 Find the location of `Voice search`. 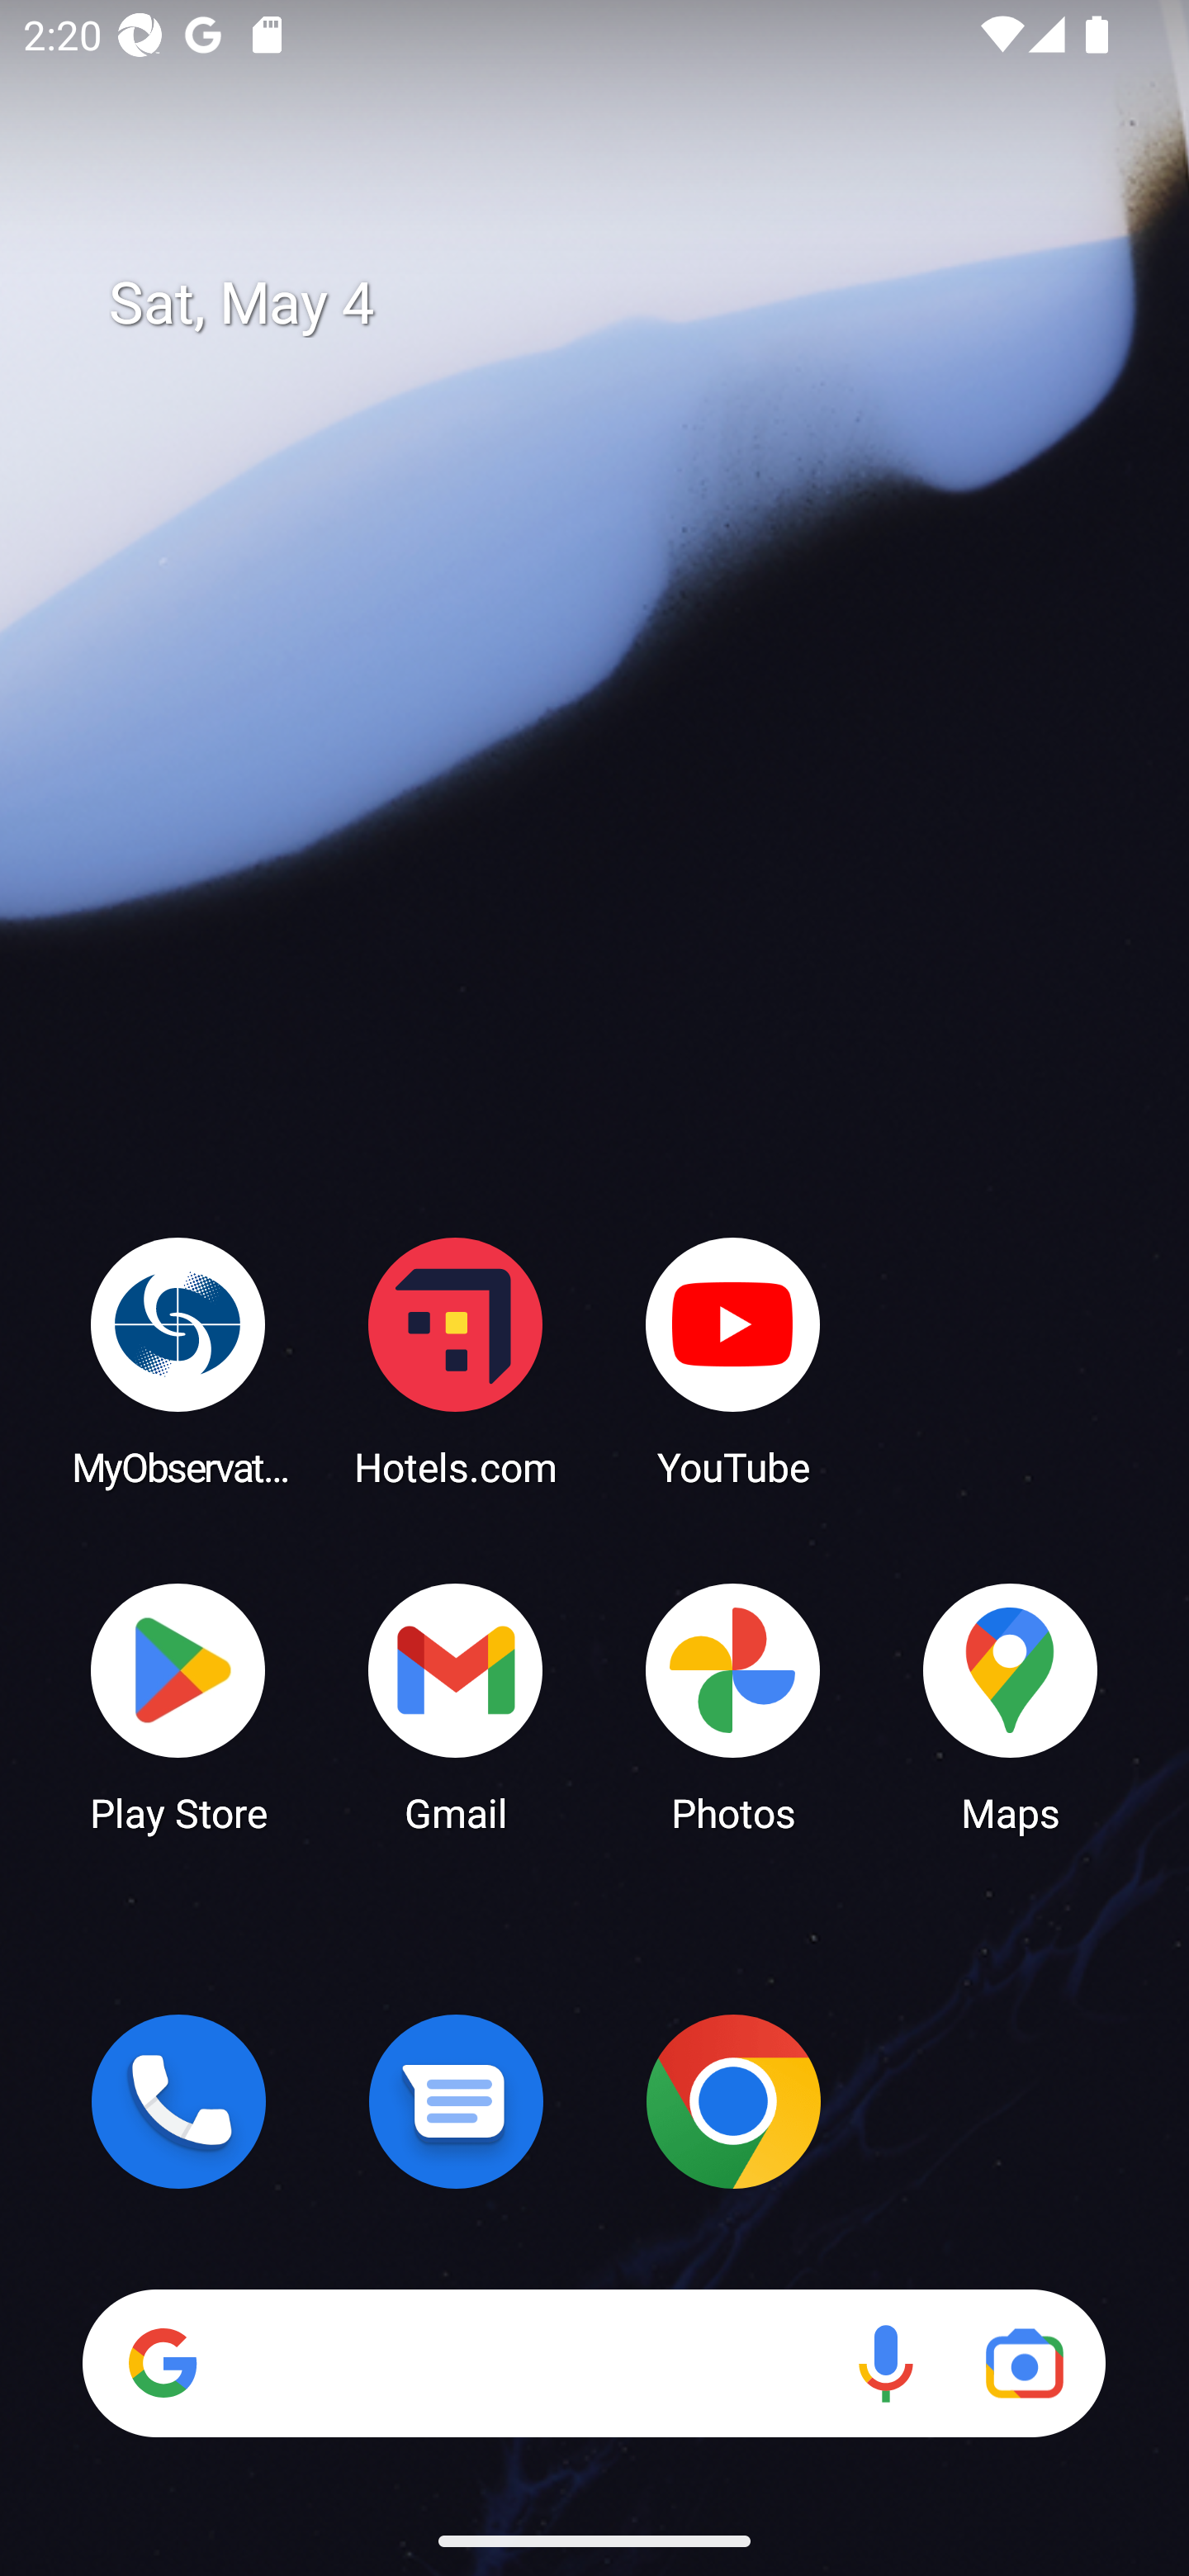

Voice search is located at coordinates (885, 2363).